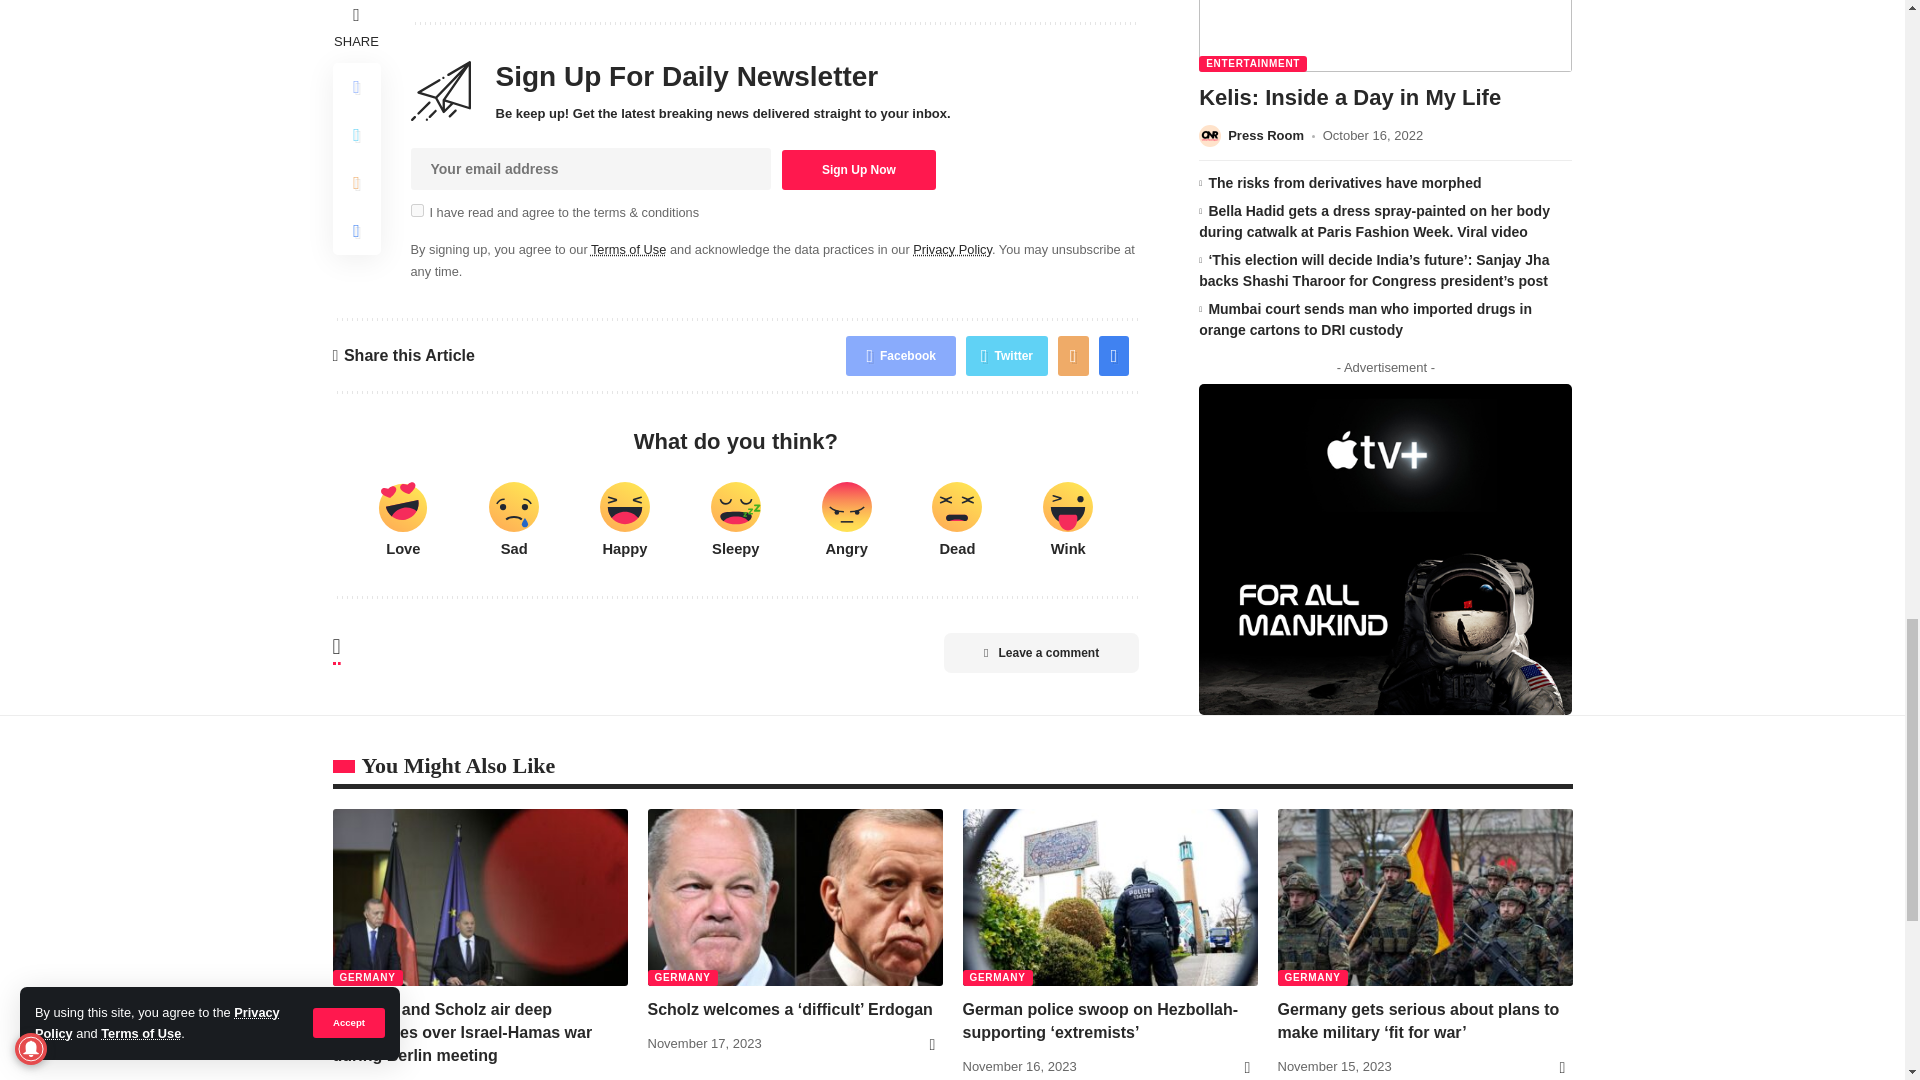  What do you see at coordinates (858, 170) in the screenshot?
I see `Sign Up Now` at bounding box center [858, 170].